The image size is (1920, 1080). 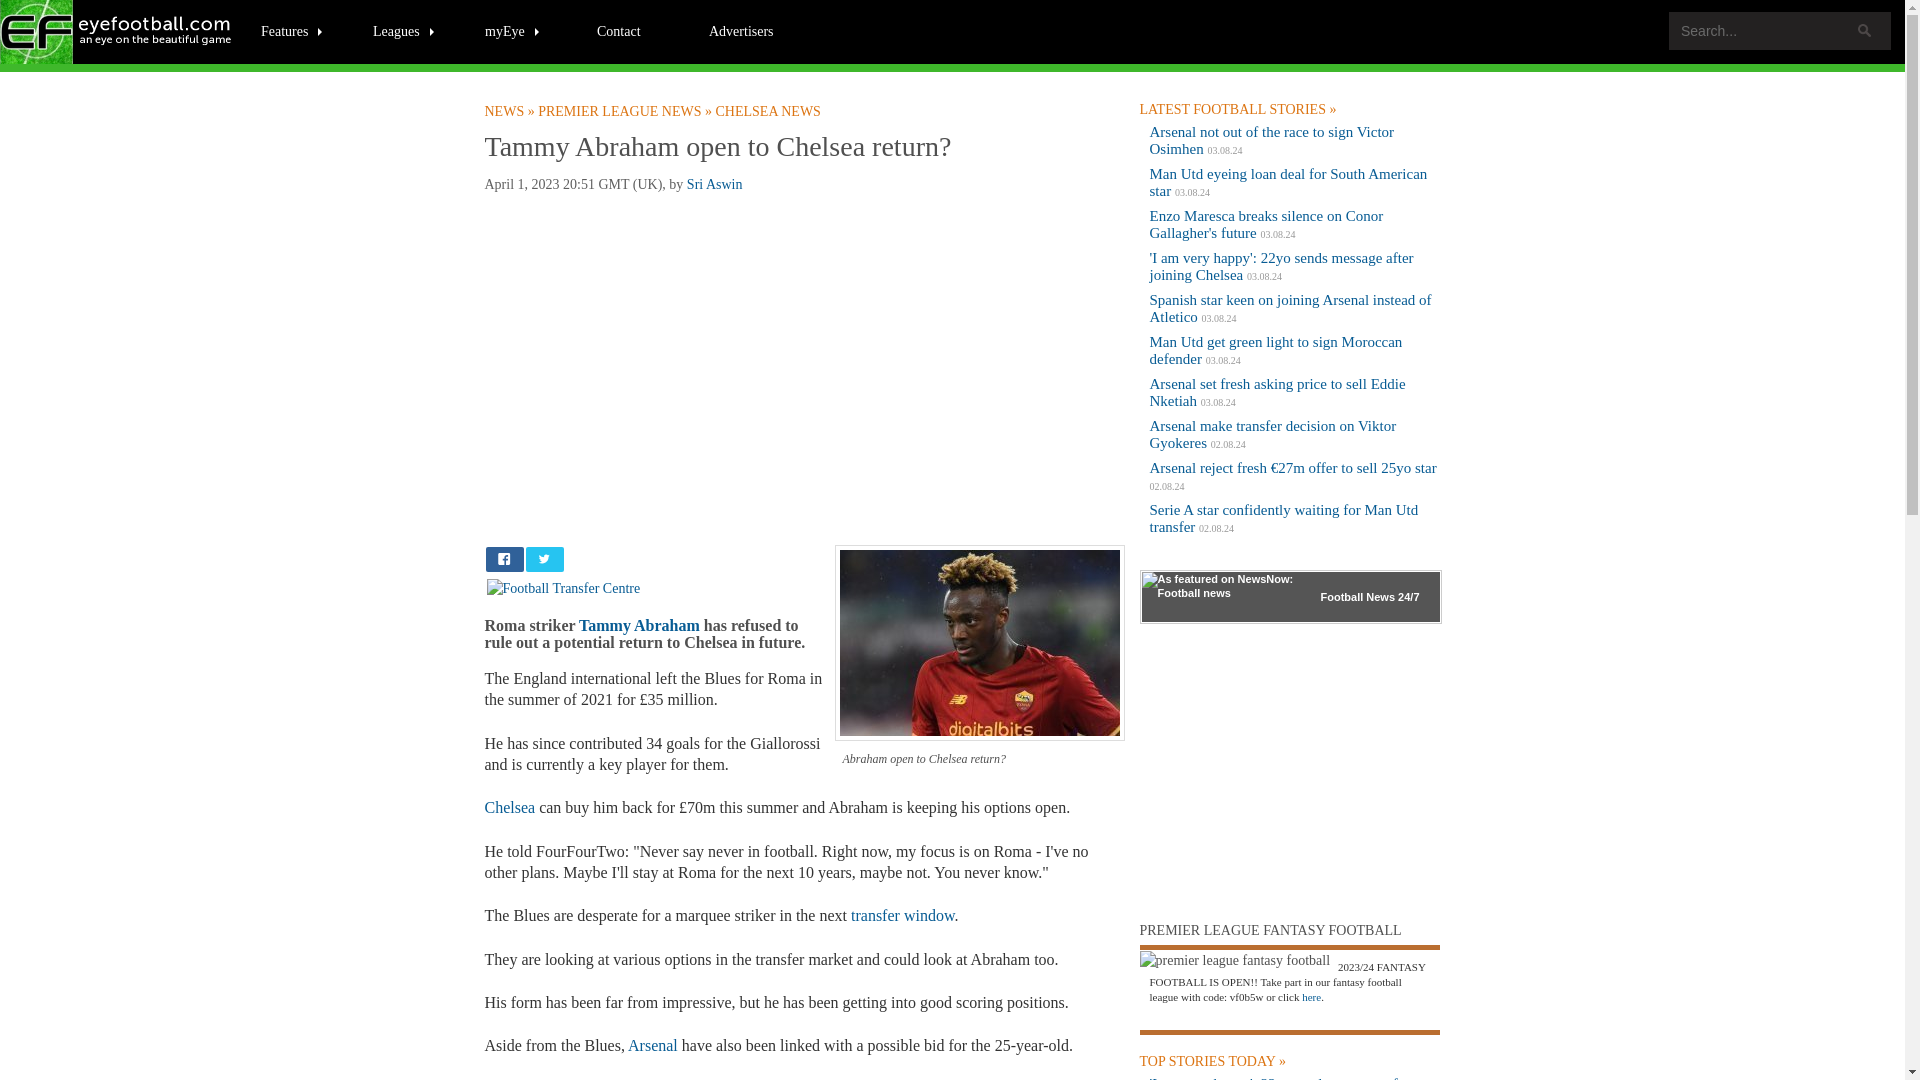 I want to click on Football News, so click(x=117, y=32).